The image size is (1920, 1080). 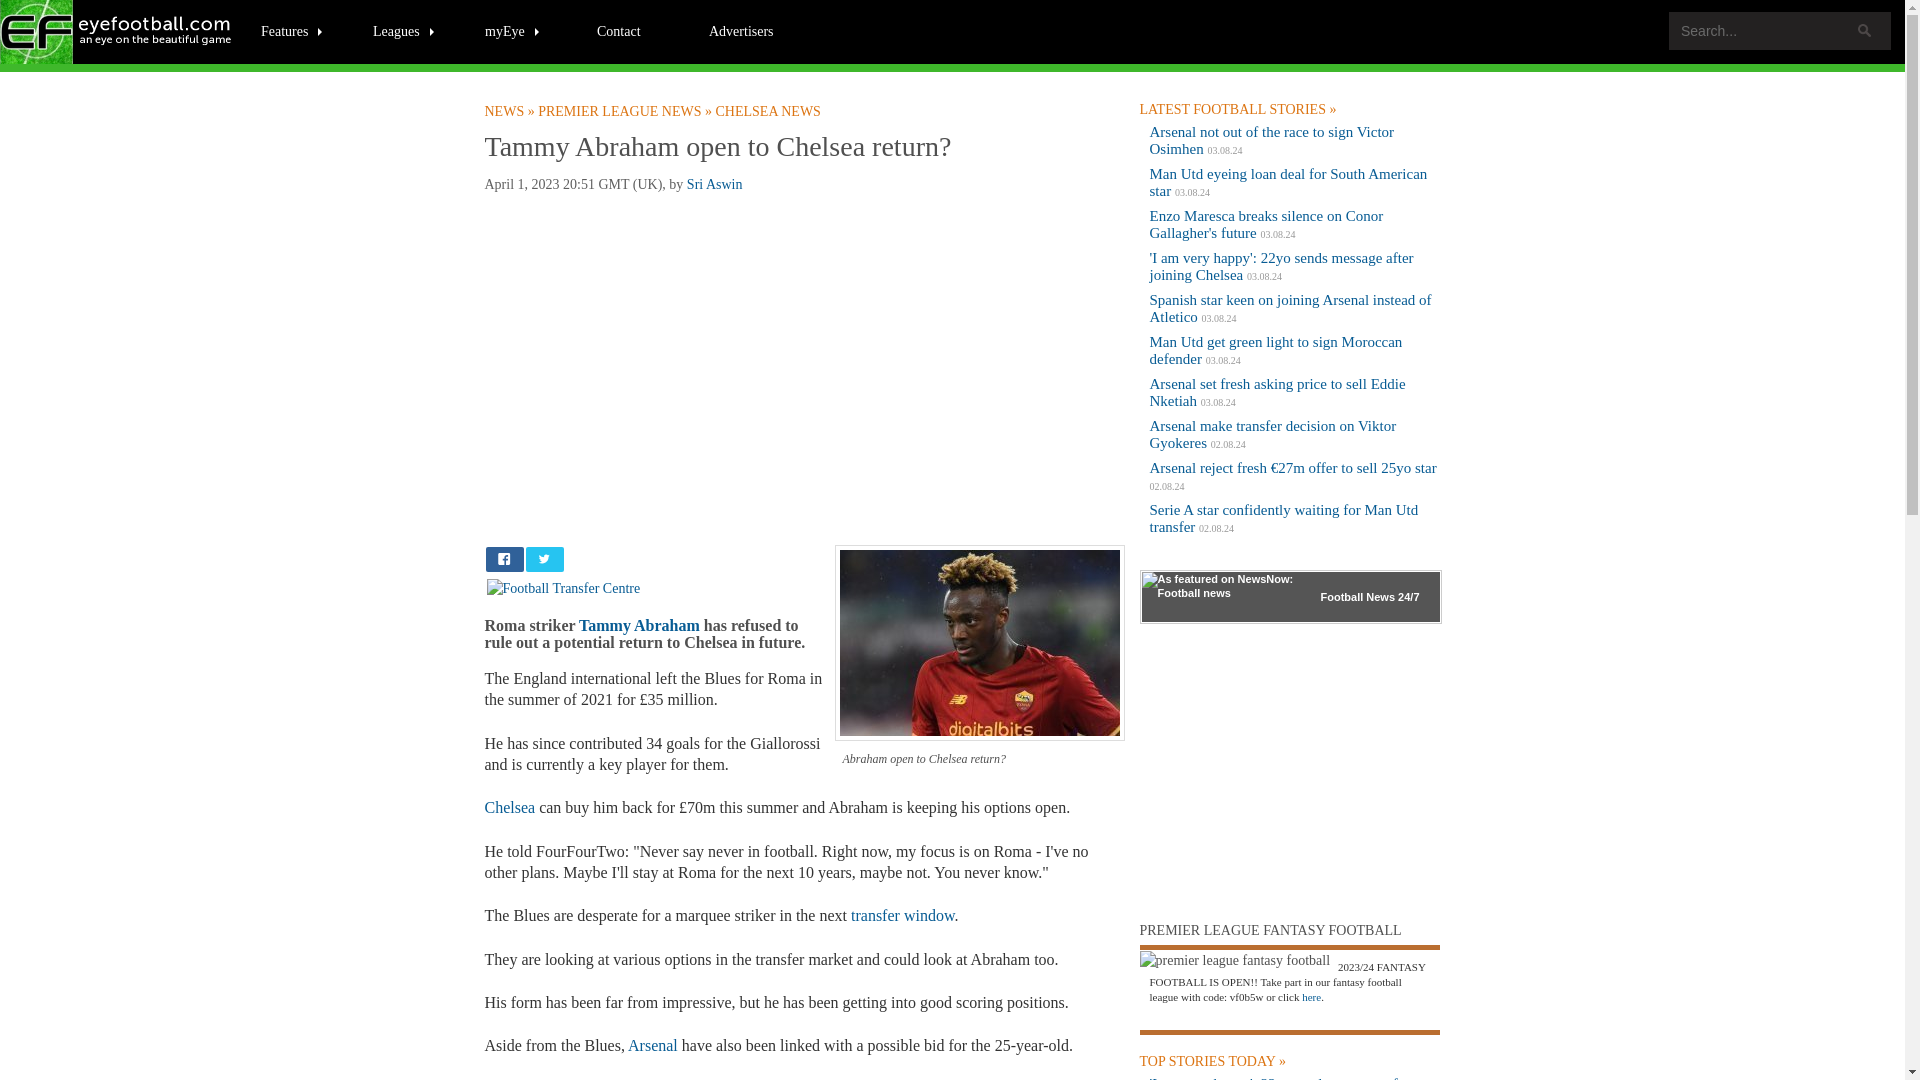 I want to click on Football News, so click(x=117, y=32).